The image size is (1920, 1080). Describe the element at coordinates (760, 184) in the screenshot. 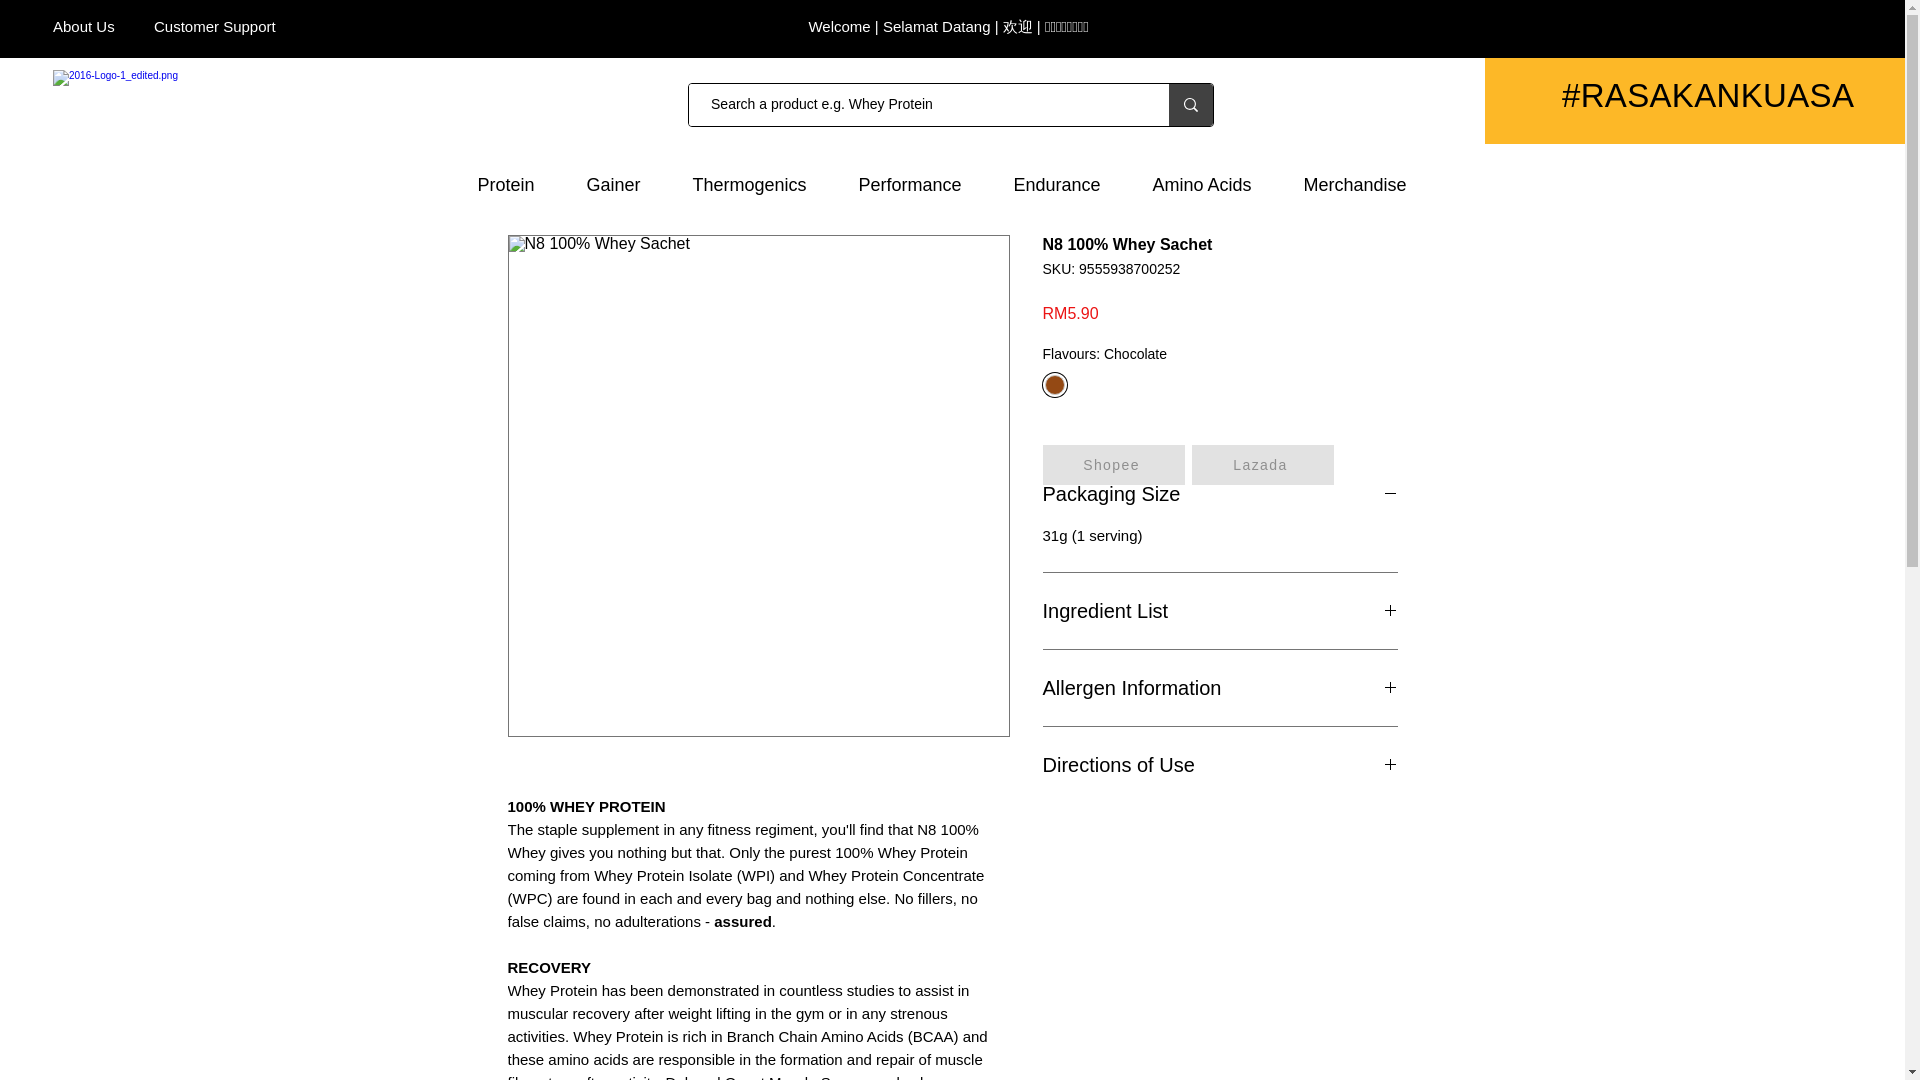

I see `Thermogenics` at that location.